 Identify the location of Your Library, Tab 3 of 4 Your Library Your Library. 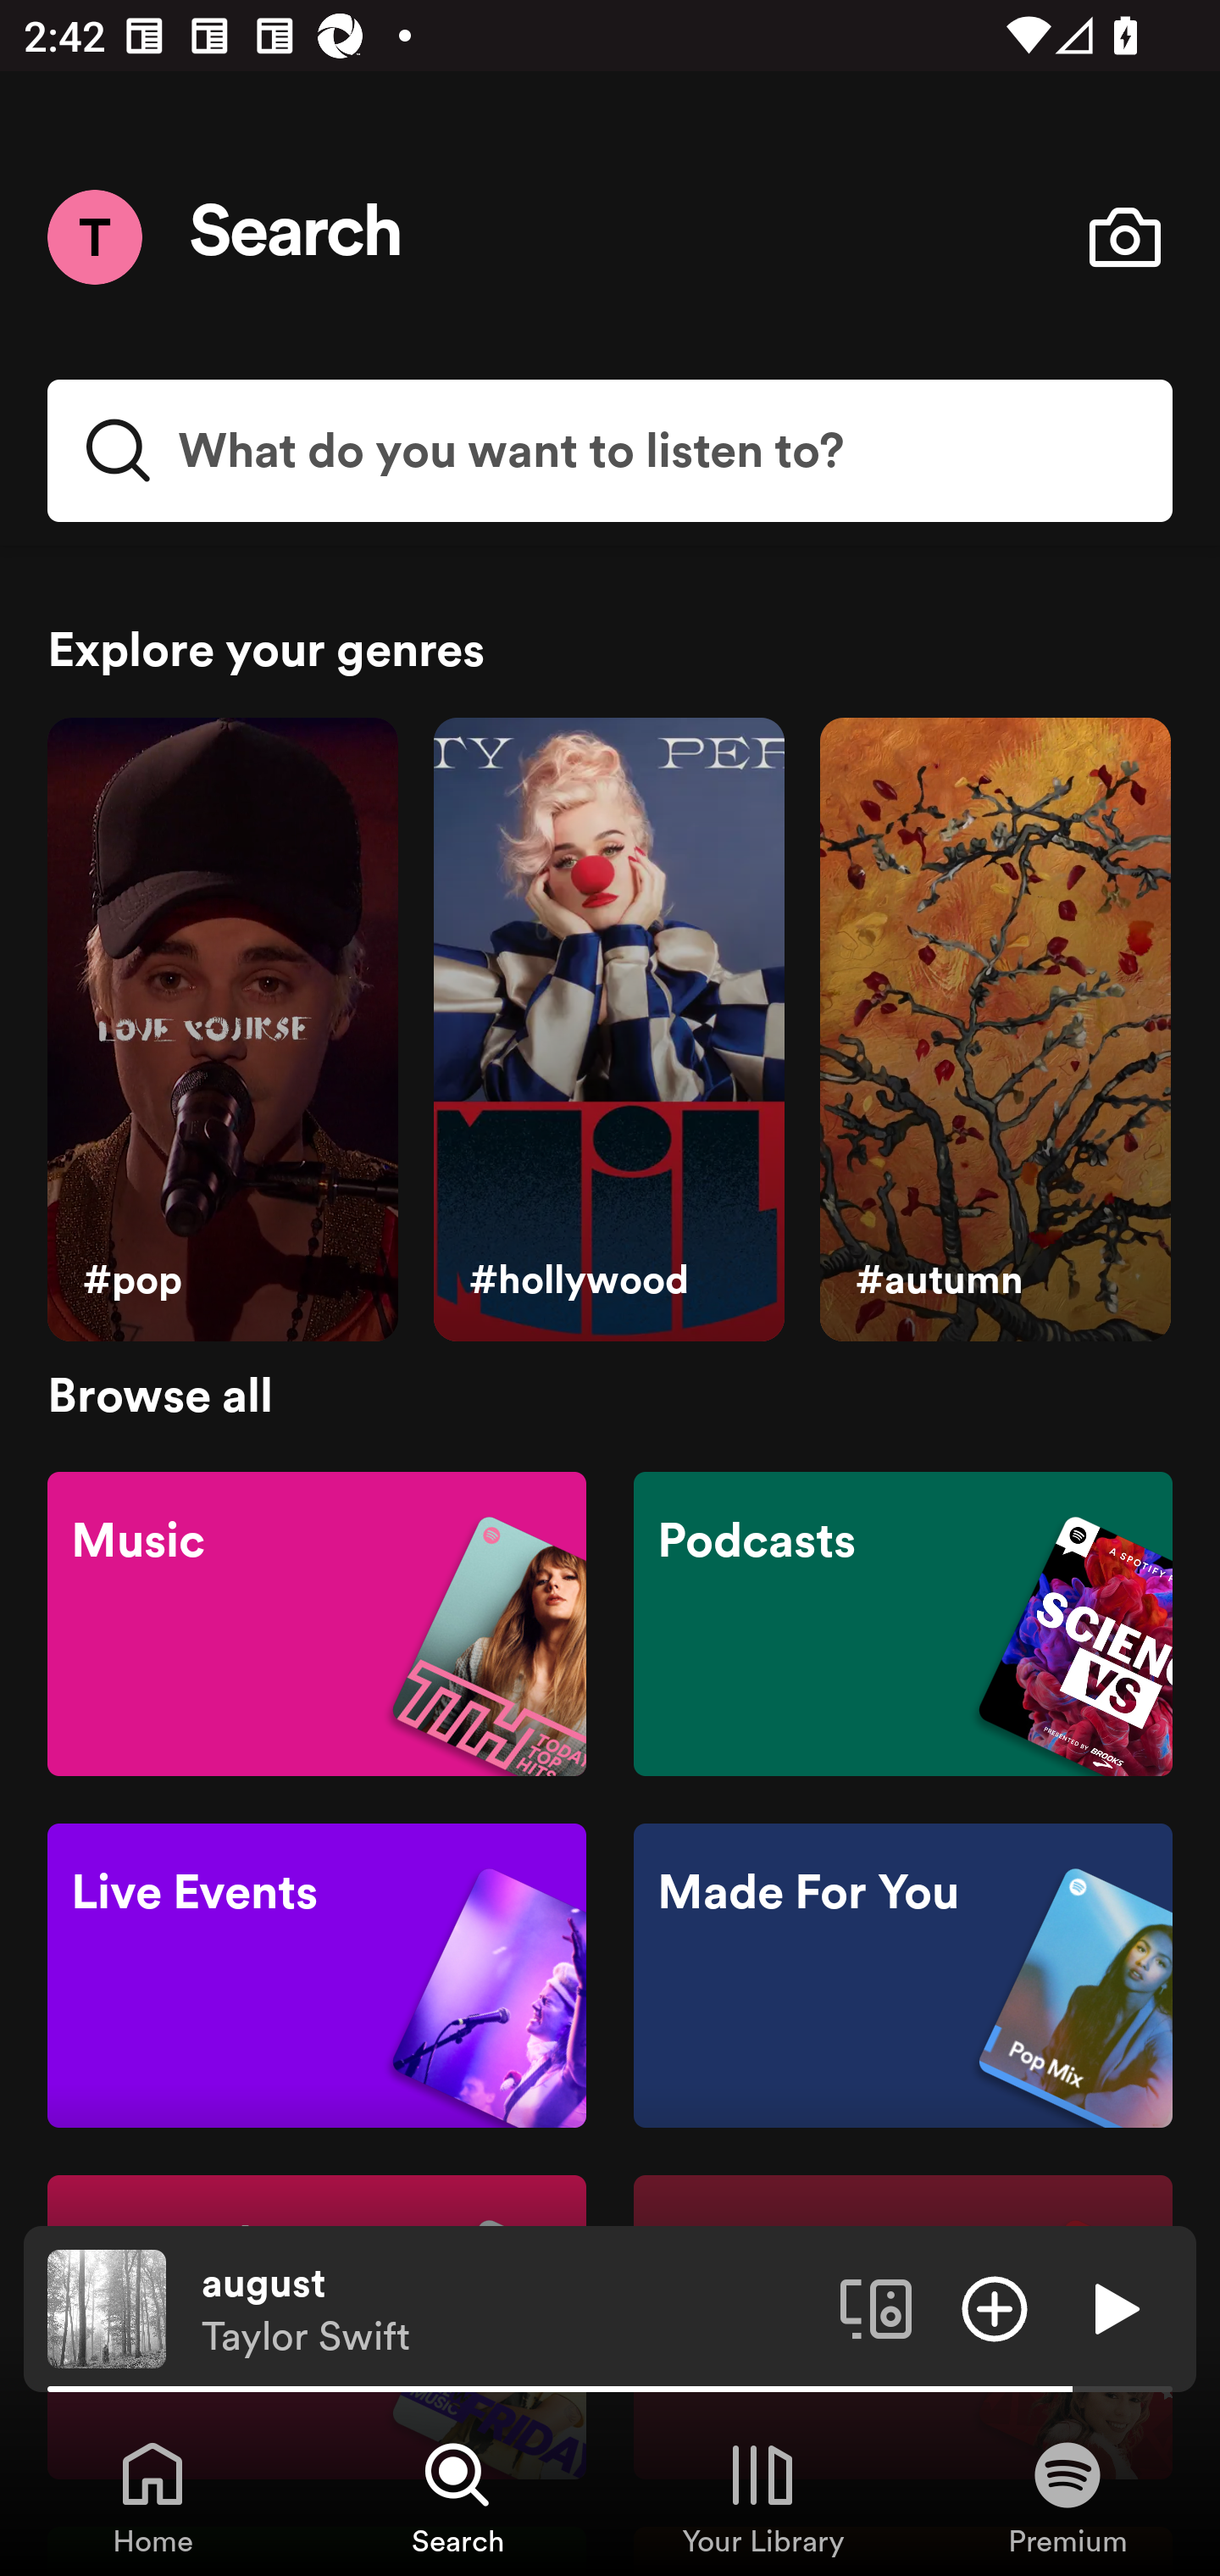
(762, 2496).